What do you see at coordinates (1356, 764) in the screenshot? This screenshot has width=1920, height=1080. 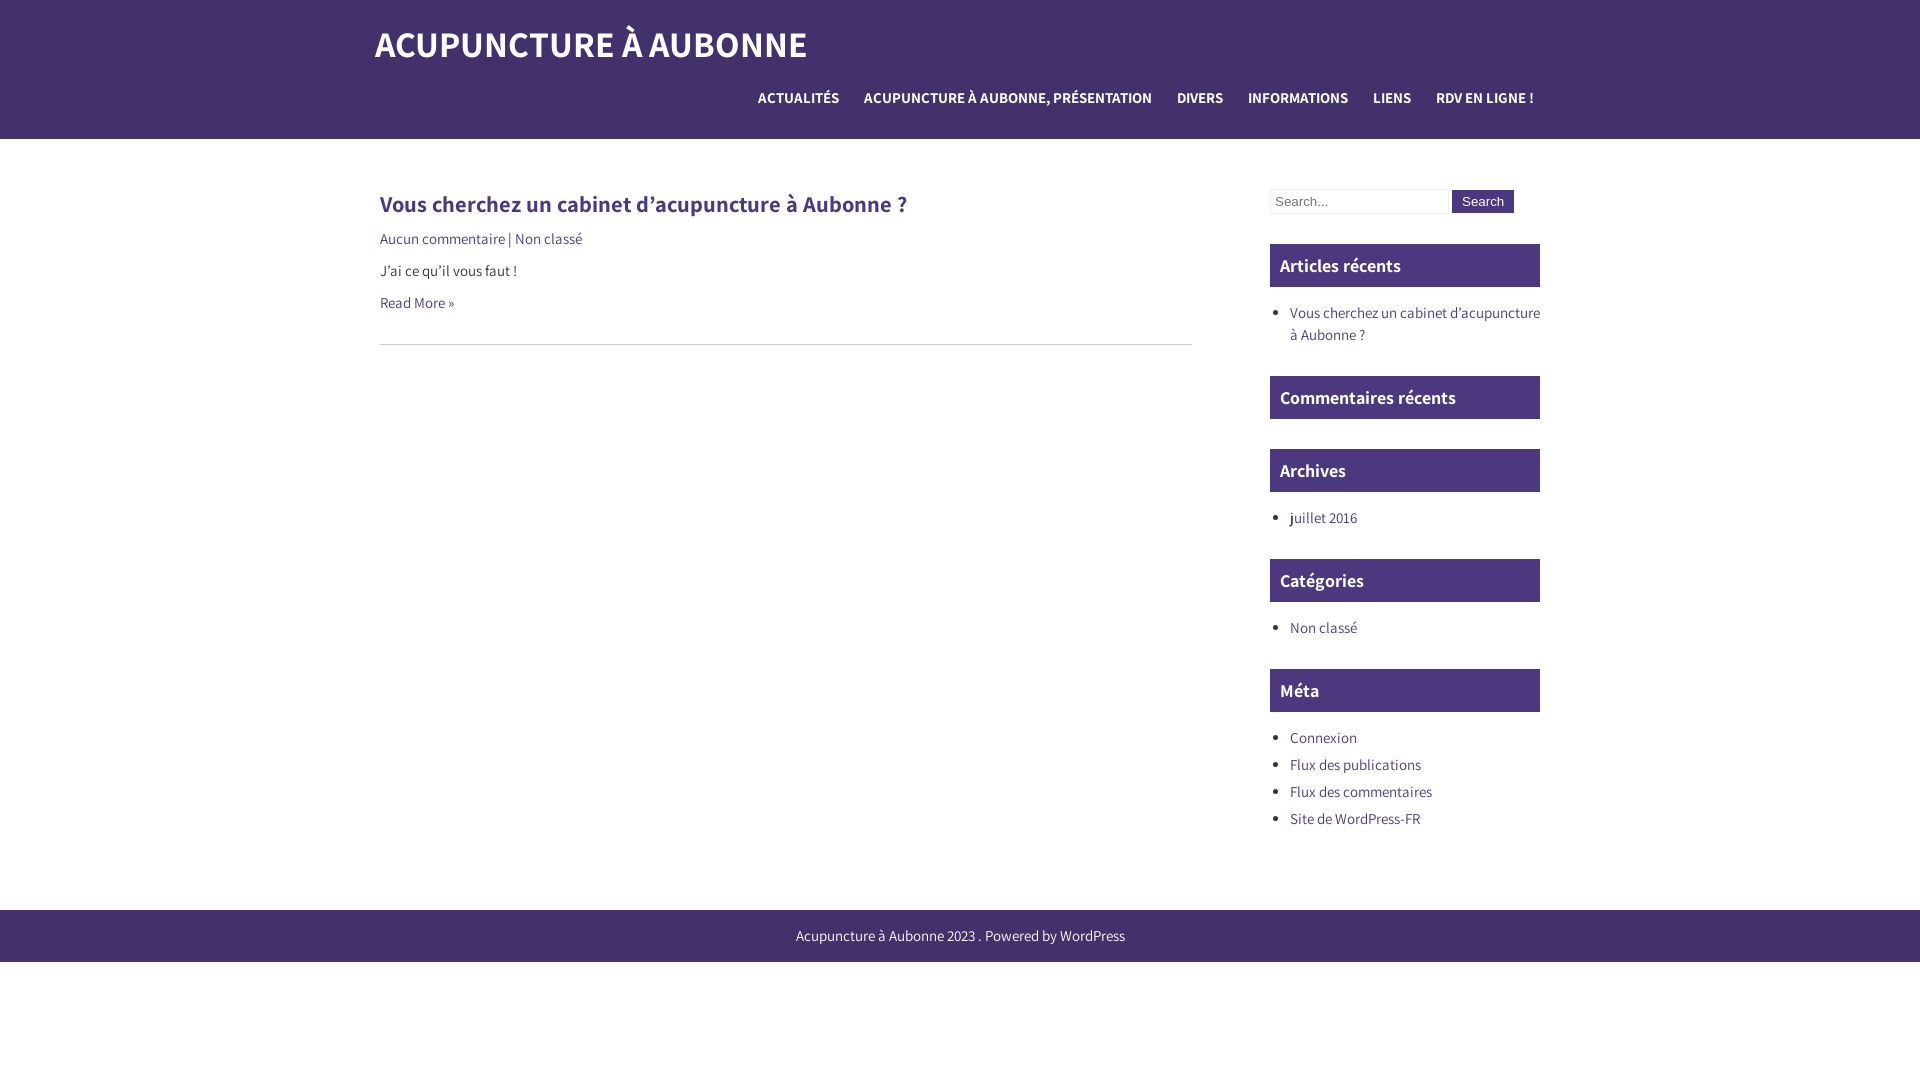 I see `Flux des publications` at bounding box center [1356, 764].